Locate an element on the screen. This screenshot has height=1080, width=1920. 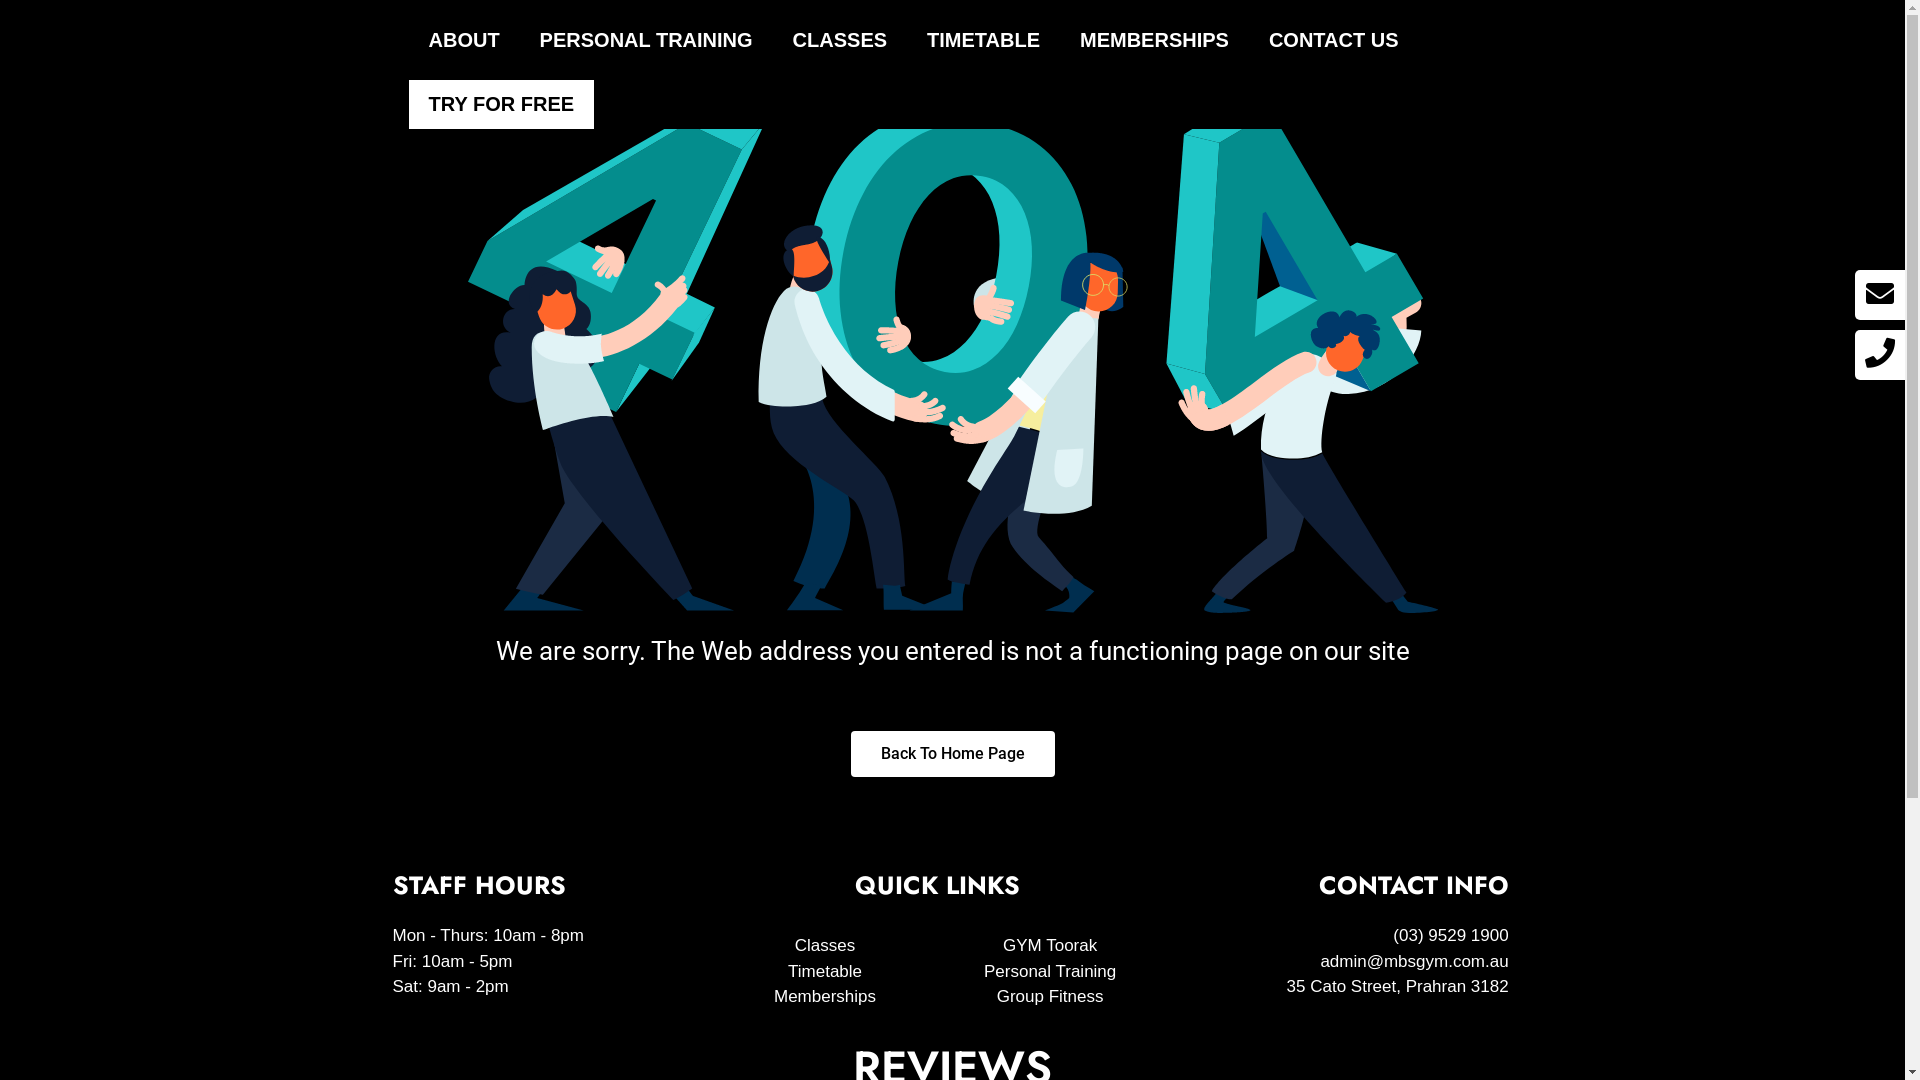
Back To Home Page is located at coordinates (952, 754).